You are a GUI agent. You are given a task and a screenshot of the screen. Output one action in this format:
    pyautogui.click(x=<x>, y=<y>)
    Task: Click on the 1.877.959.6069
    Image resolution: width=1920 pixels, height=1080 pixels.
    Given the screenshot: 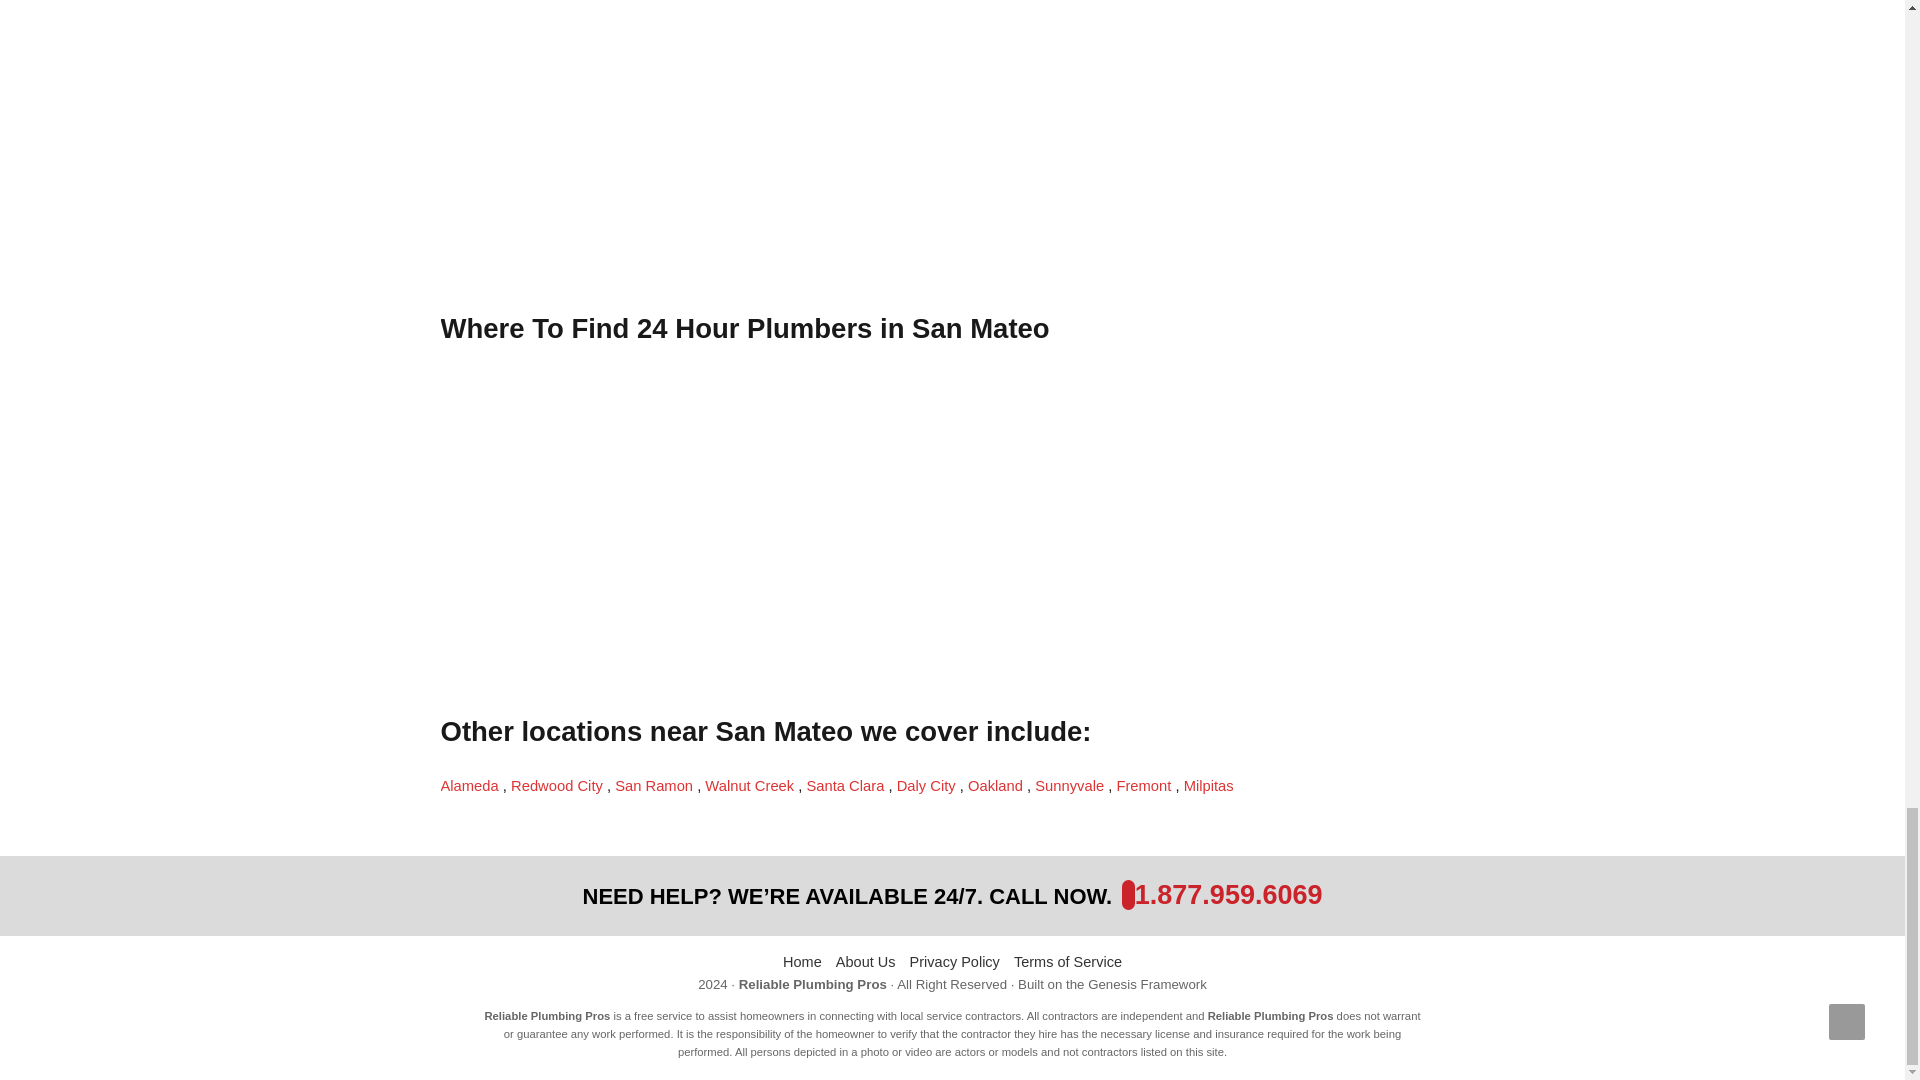 What is the action you would take?
    pyautogui.click(x=1228, y=895)
    